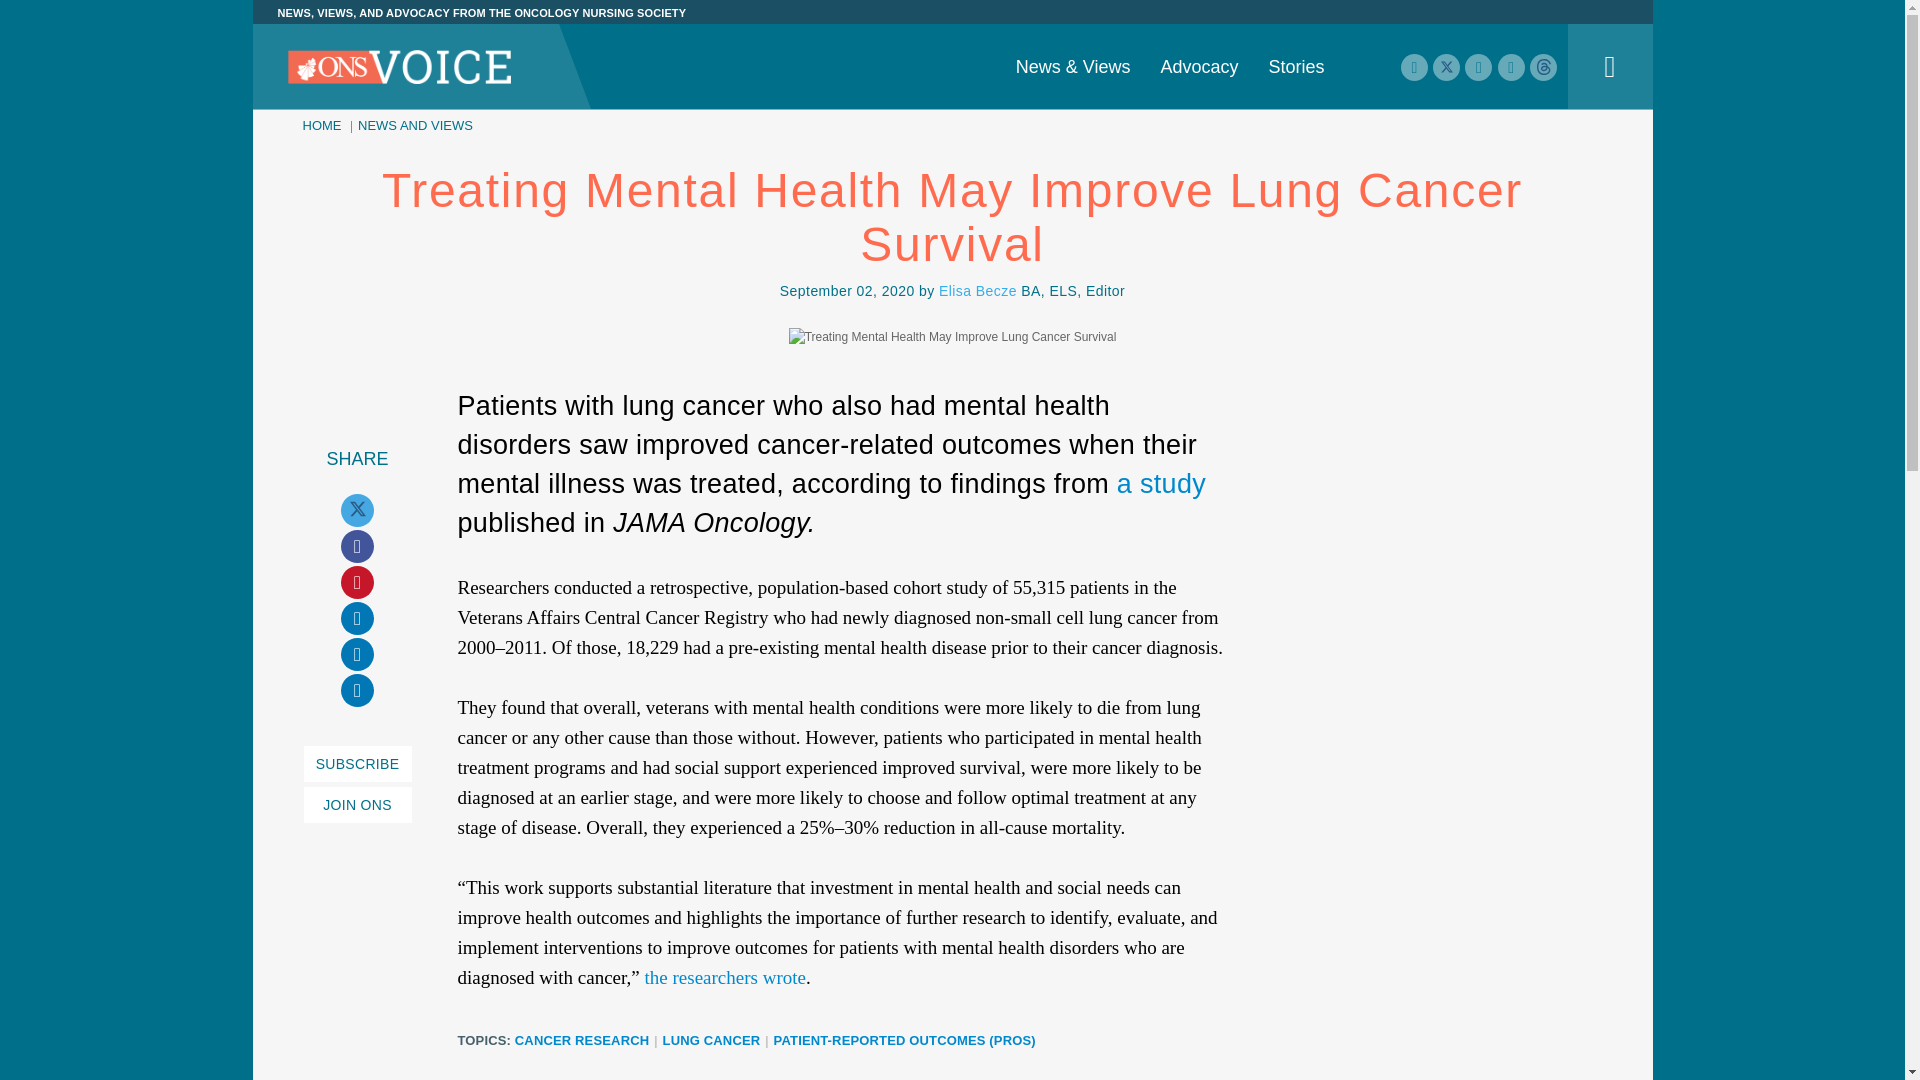 This screenshot has width=1920, height=1080. Describe the element at coordinates (1198, 66) in the screenshot. I see `Advocacy` at that location.